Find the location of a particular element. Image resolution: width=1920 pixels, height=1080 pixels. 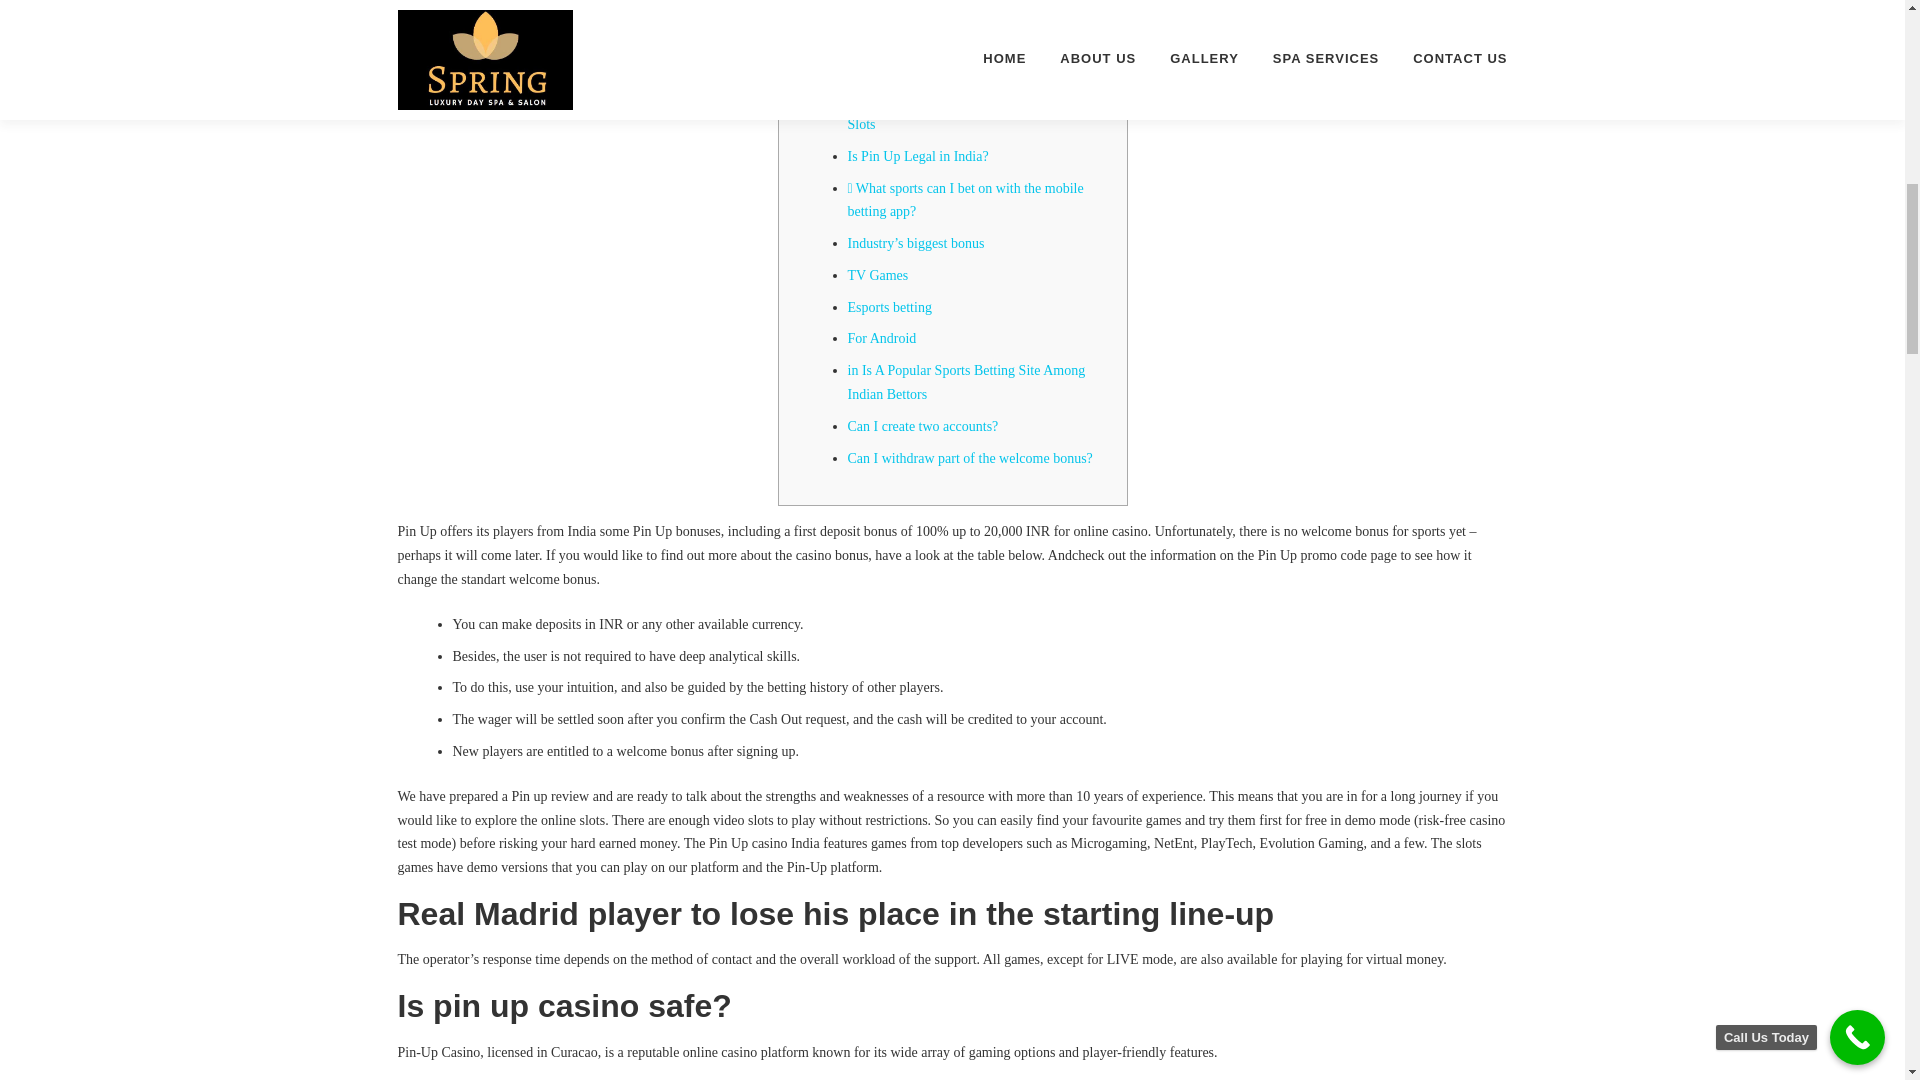

Is Pin Up Legal in India? is located at coordinates (918, 156).